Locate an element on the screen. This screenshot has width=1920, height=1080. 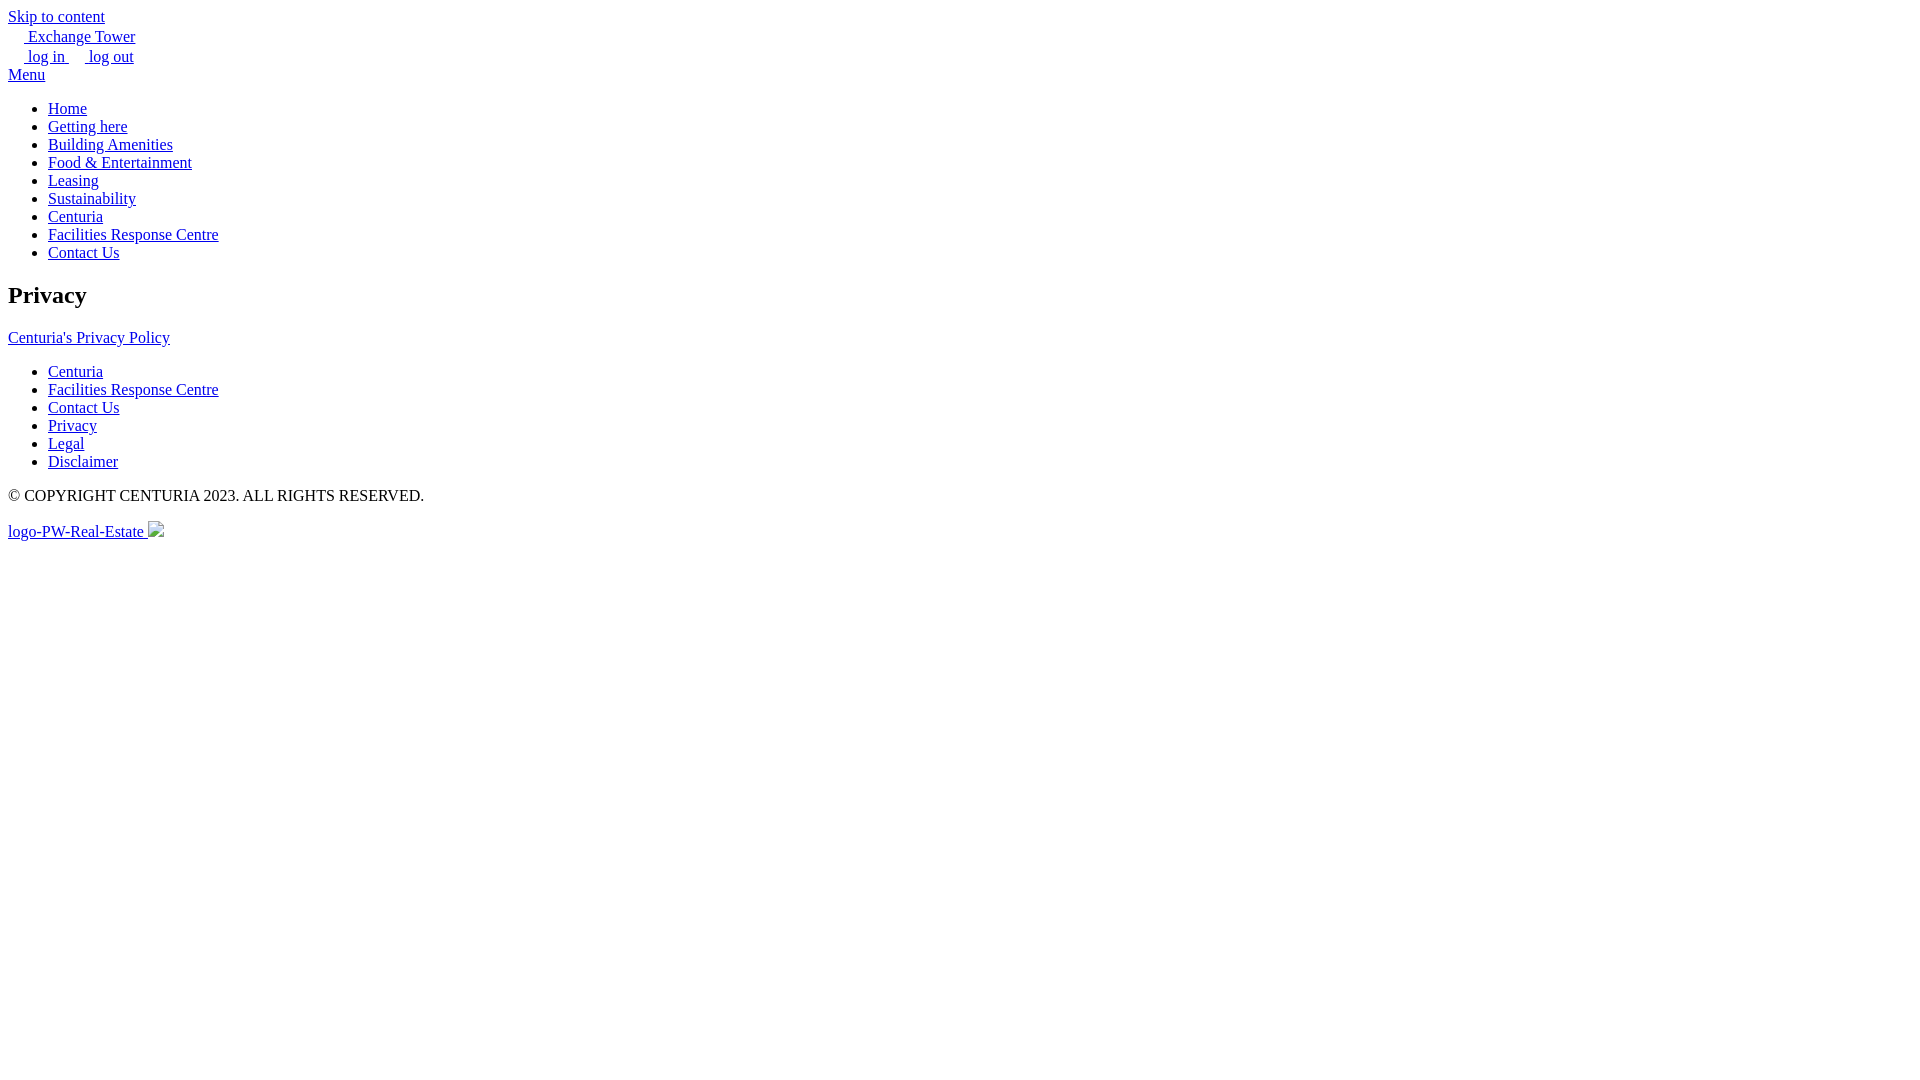
logo-PW-Real-Estate is located at coordinates (86, 532).